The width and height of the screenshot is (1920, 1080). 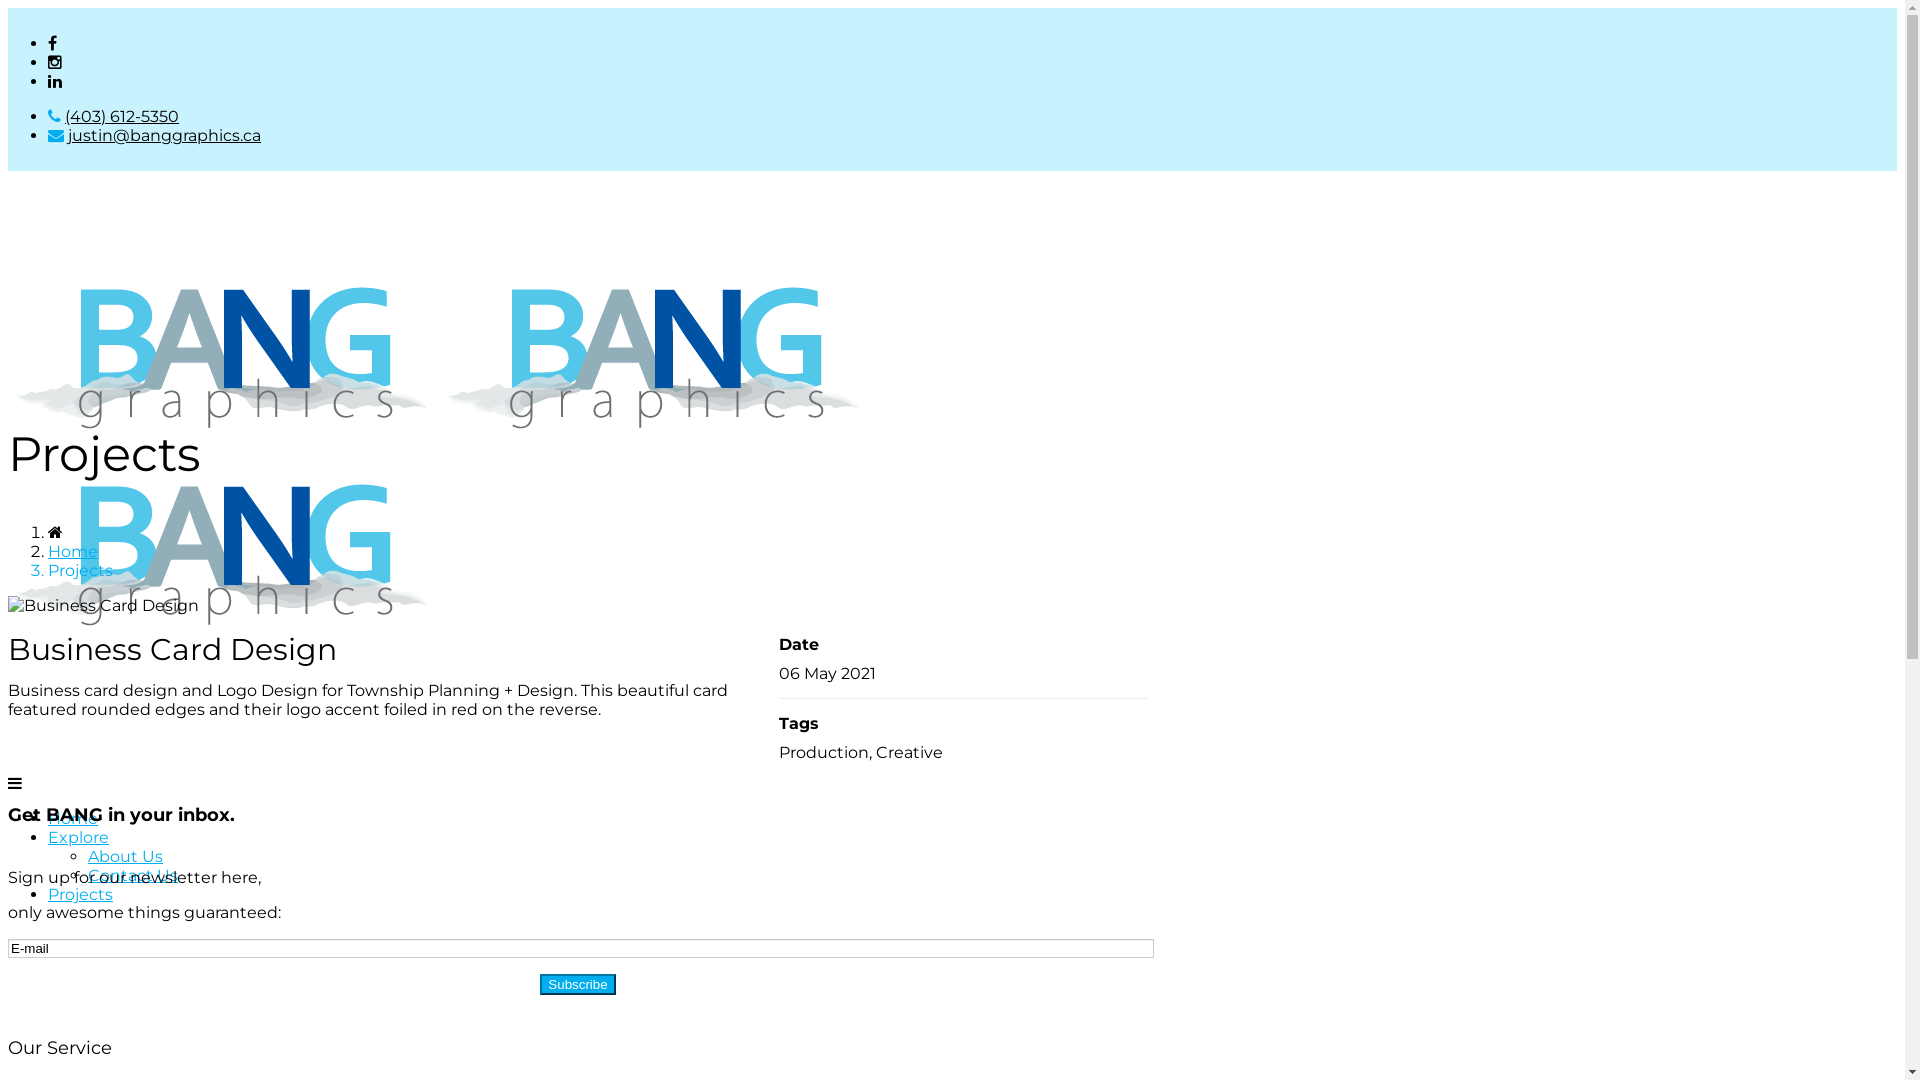 What do you see at coordinates (581, 948) in the screenshot?
I see `E-mail` at bounding box center [581, 948].